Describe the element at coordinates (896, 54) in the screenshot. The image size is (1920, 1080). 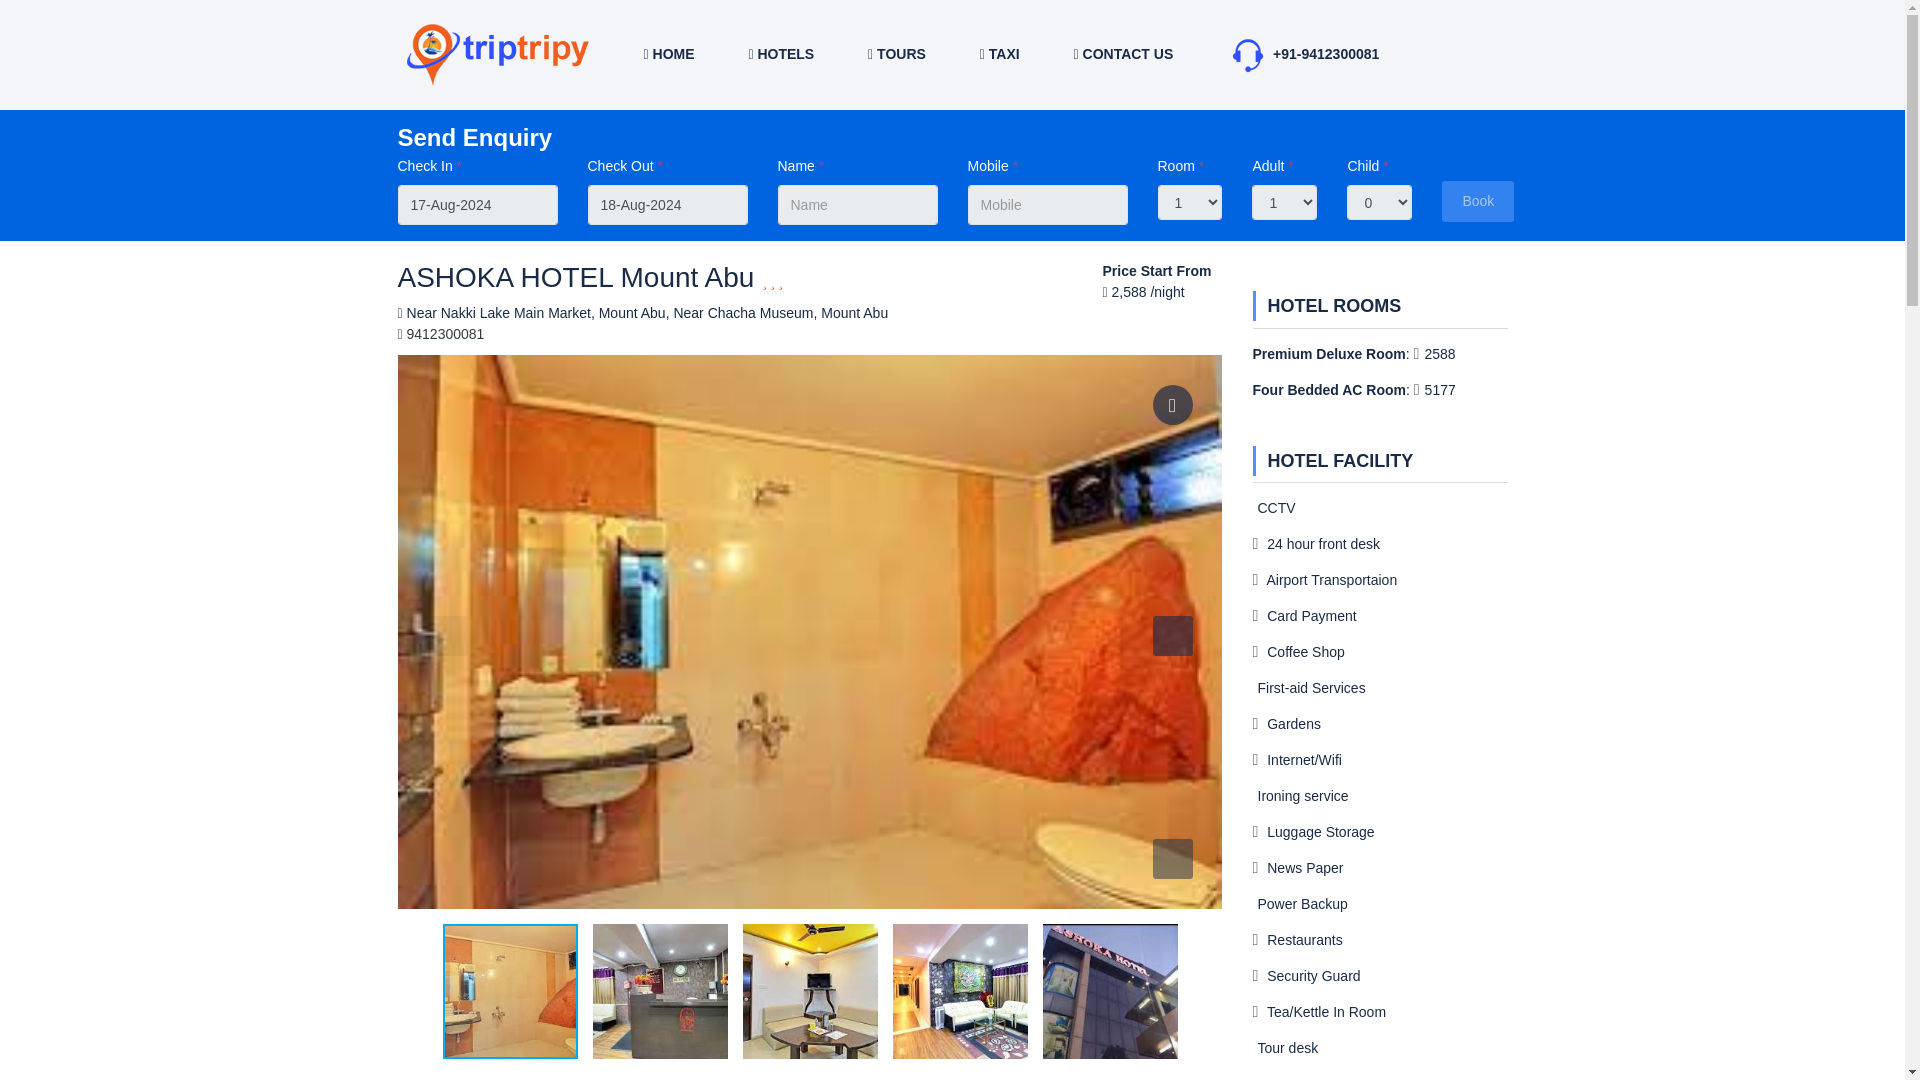
I see `TOURS` at that location.